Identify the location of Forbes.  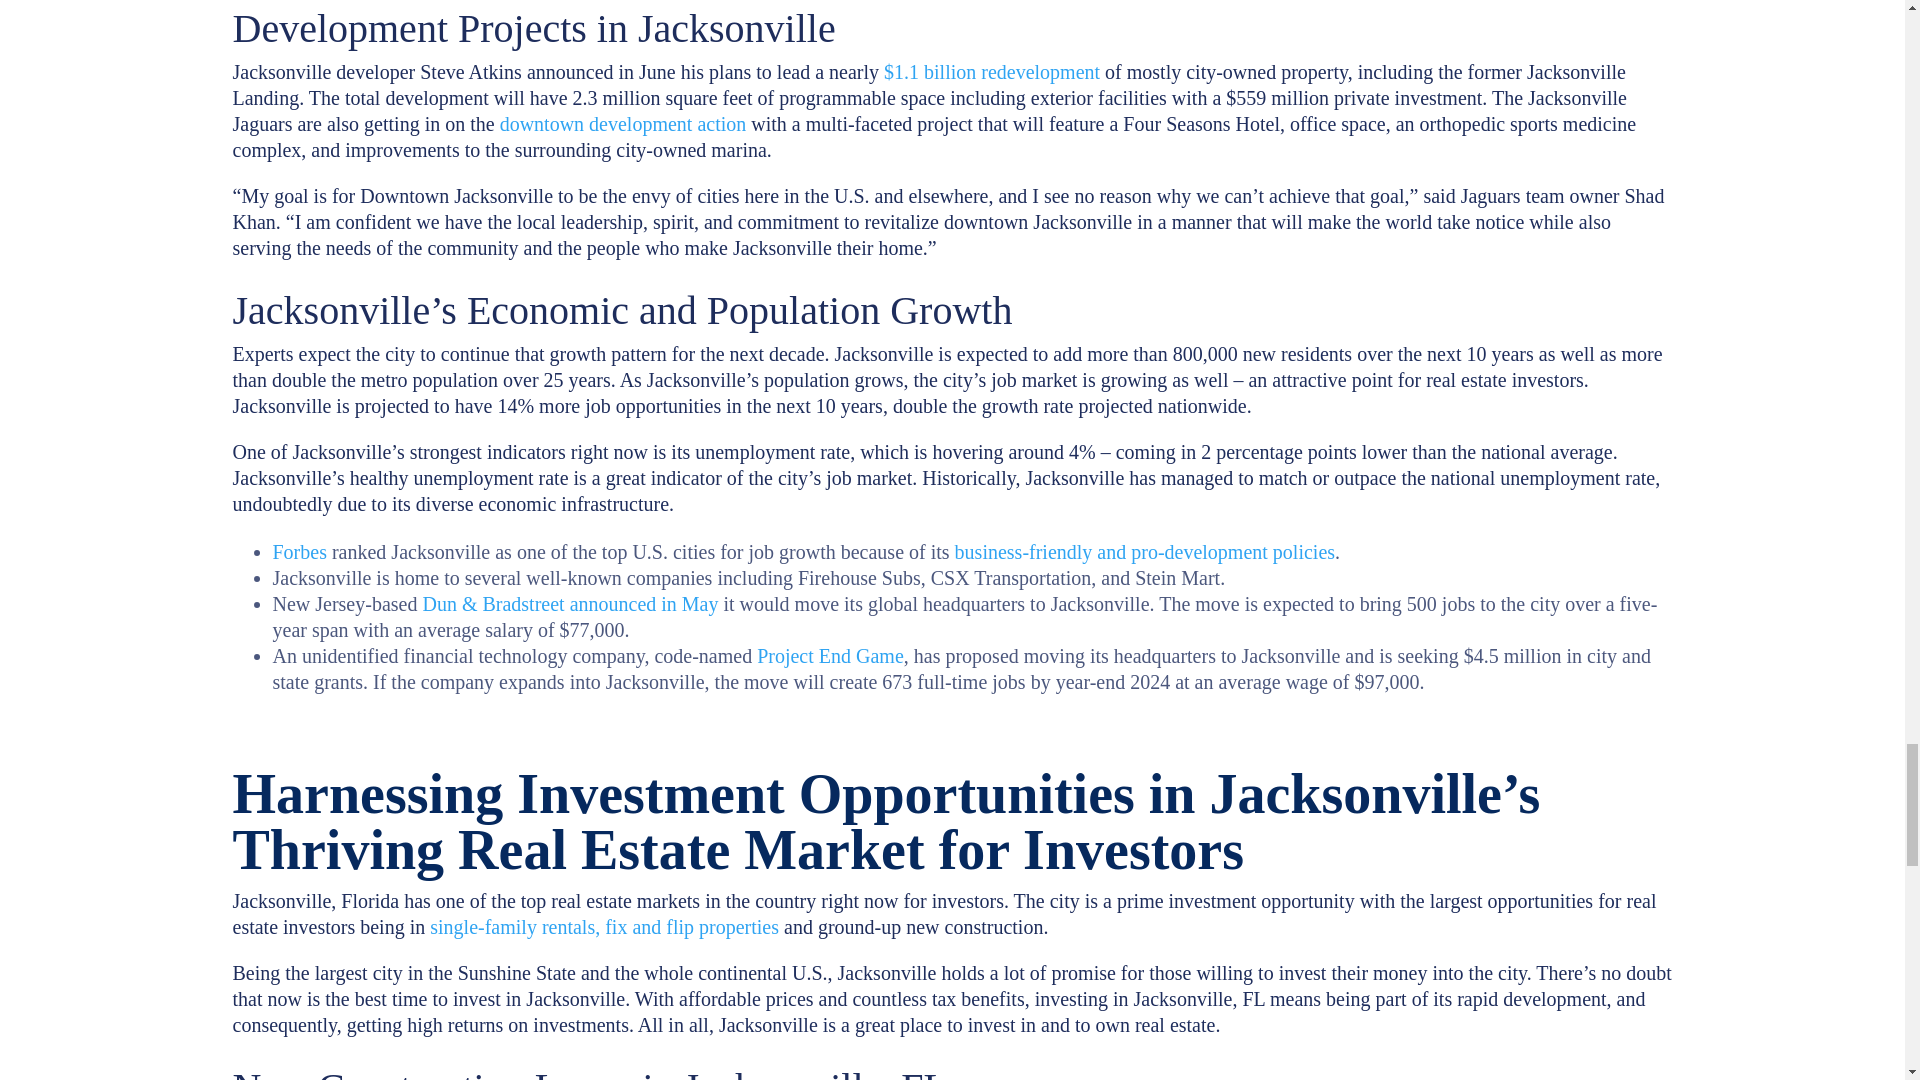
(299, 552).